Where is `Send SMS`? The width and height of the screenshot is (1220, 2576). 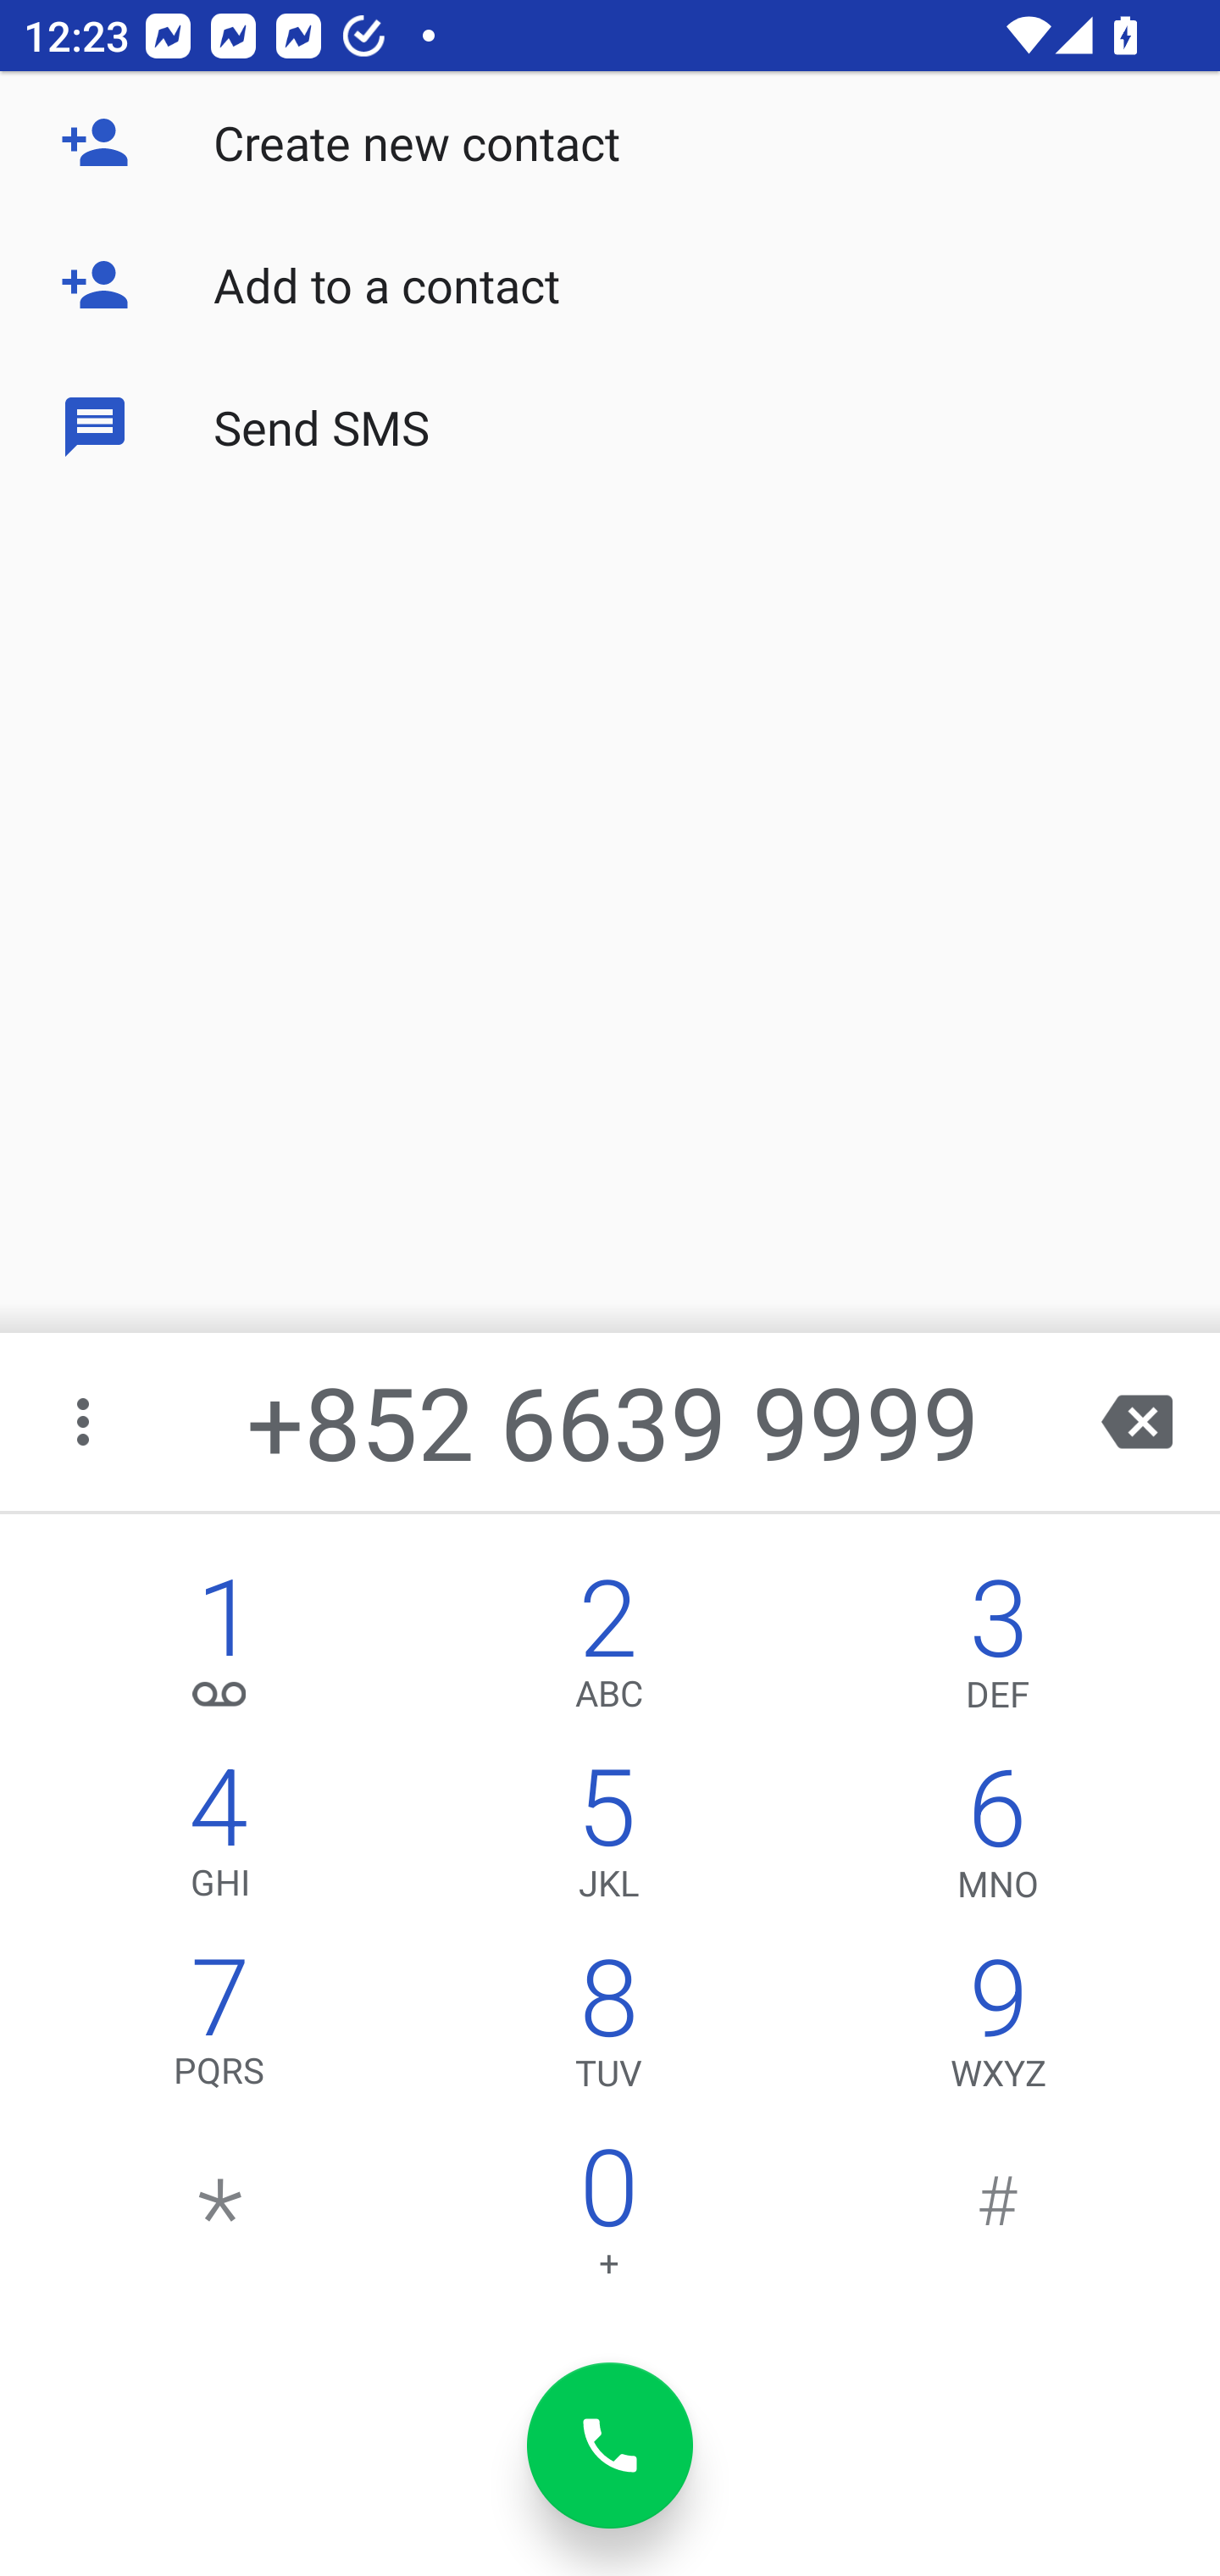 Send SMS is located at coordinates (610, 425).